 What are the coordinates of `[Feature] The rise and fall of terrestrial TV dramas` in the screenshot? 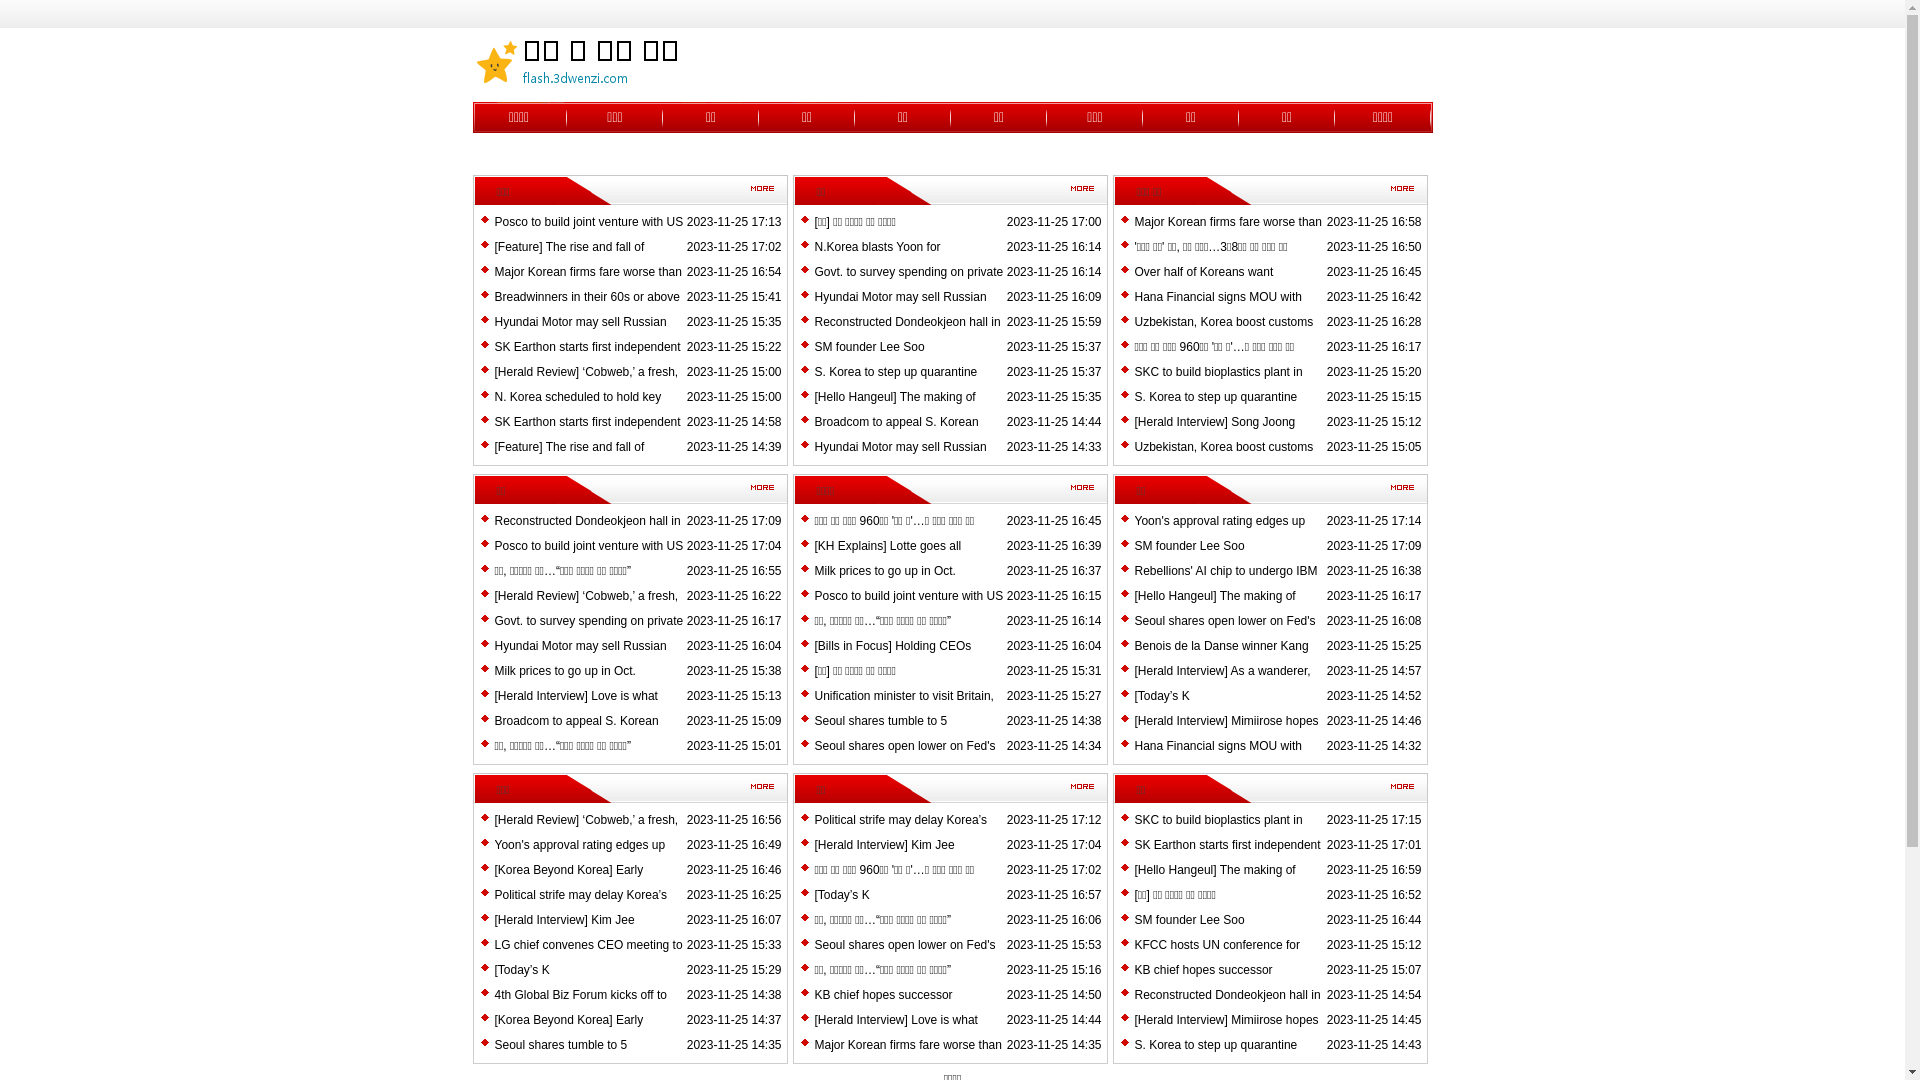 It's located at (568, 459).